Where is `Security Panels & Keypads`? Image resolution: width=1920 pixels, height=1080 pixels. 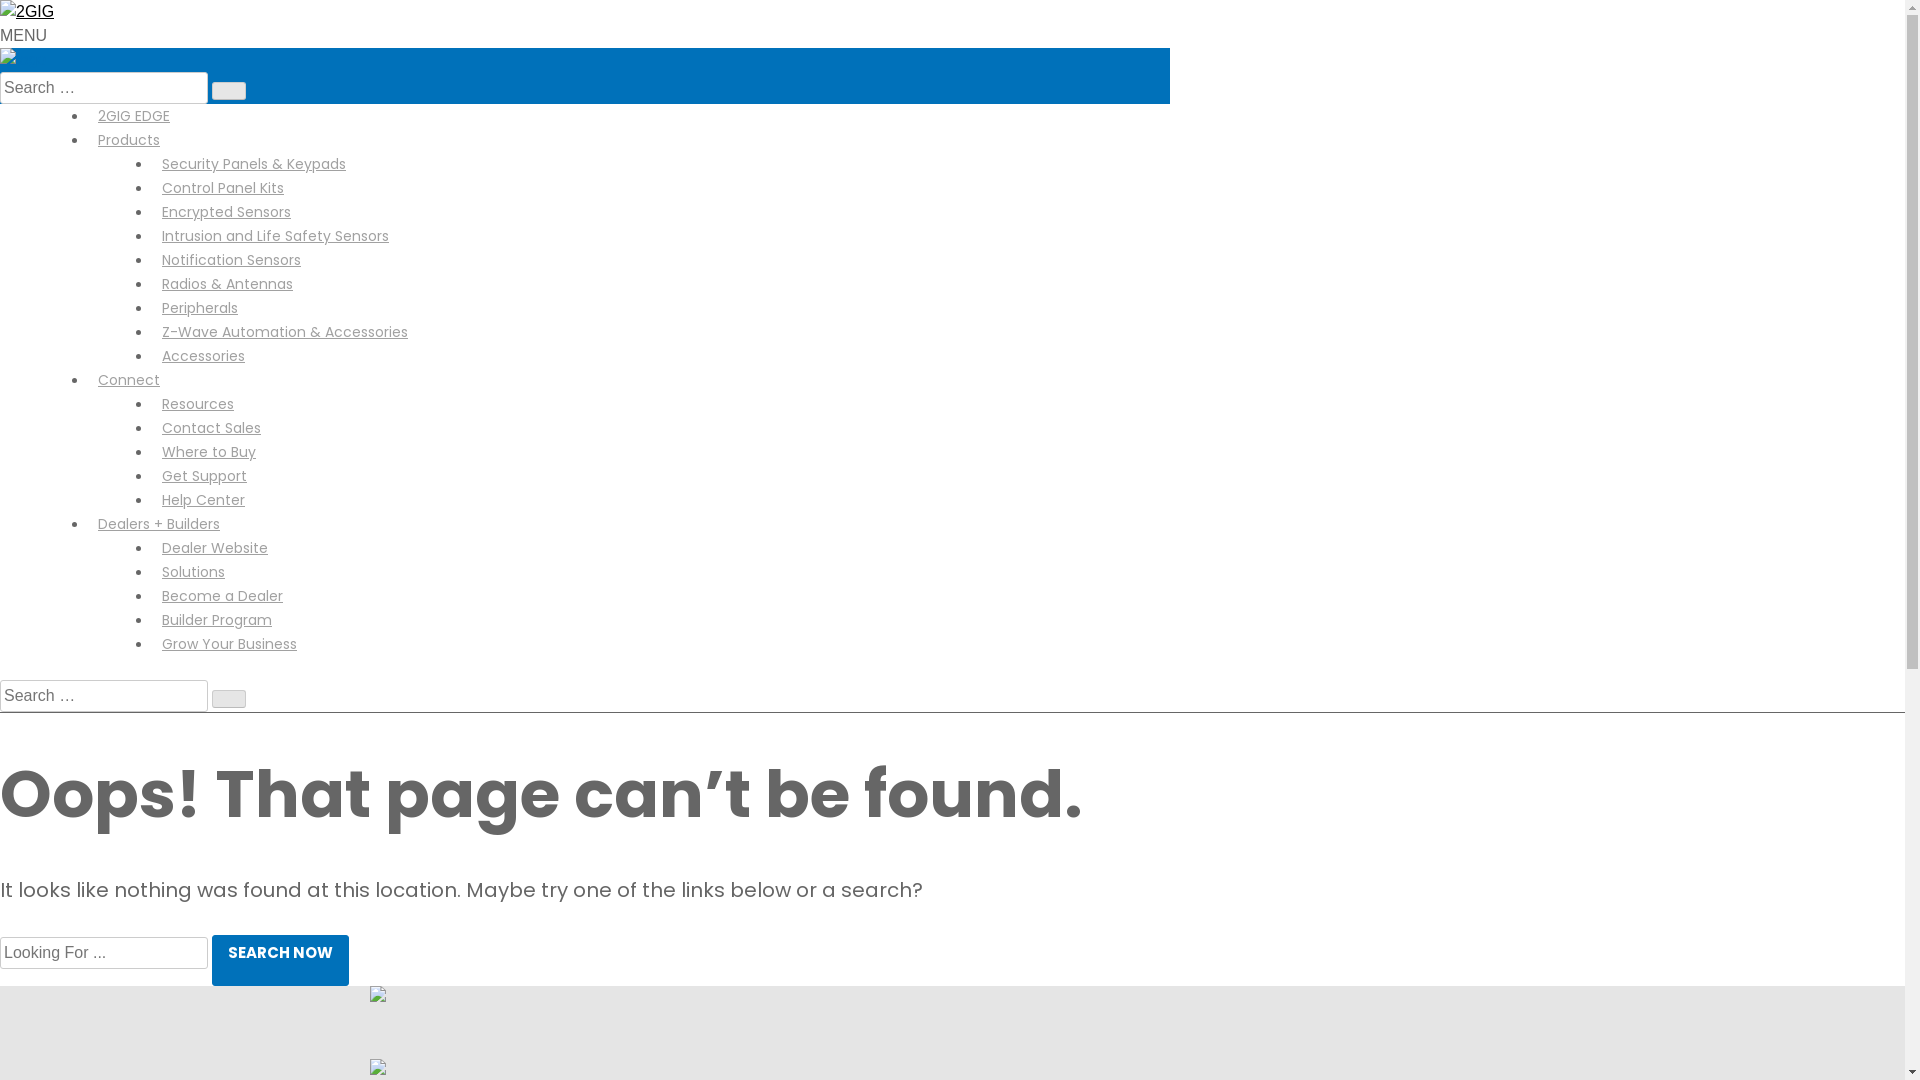 Security Panels & Keypads is located at coordinates (254, 164).